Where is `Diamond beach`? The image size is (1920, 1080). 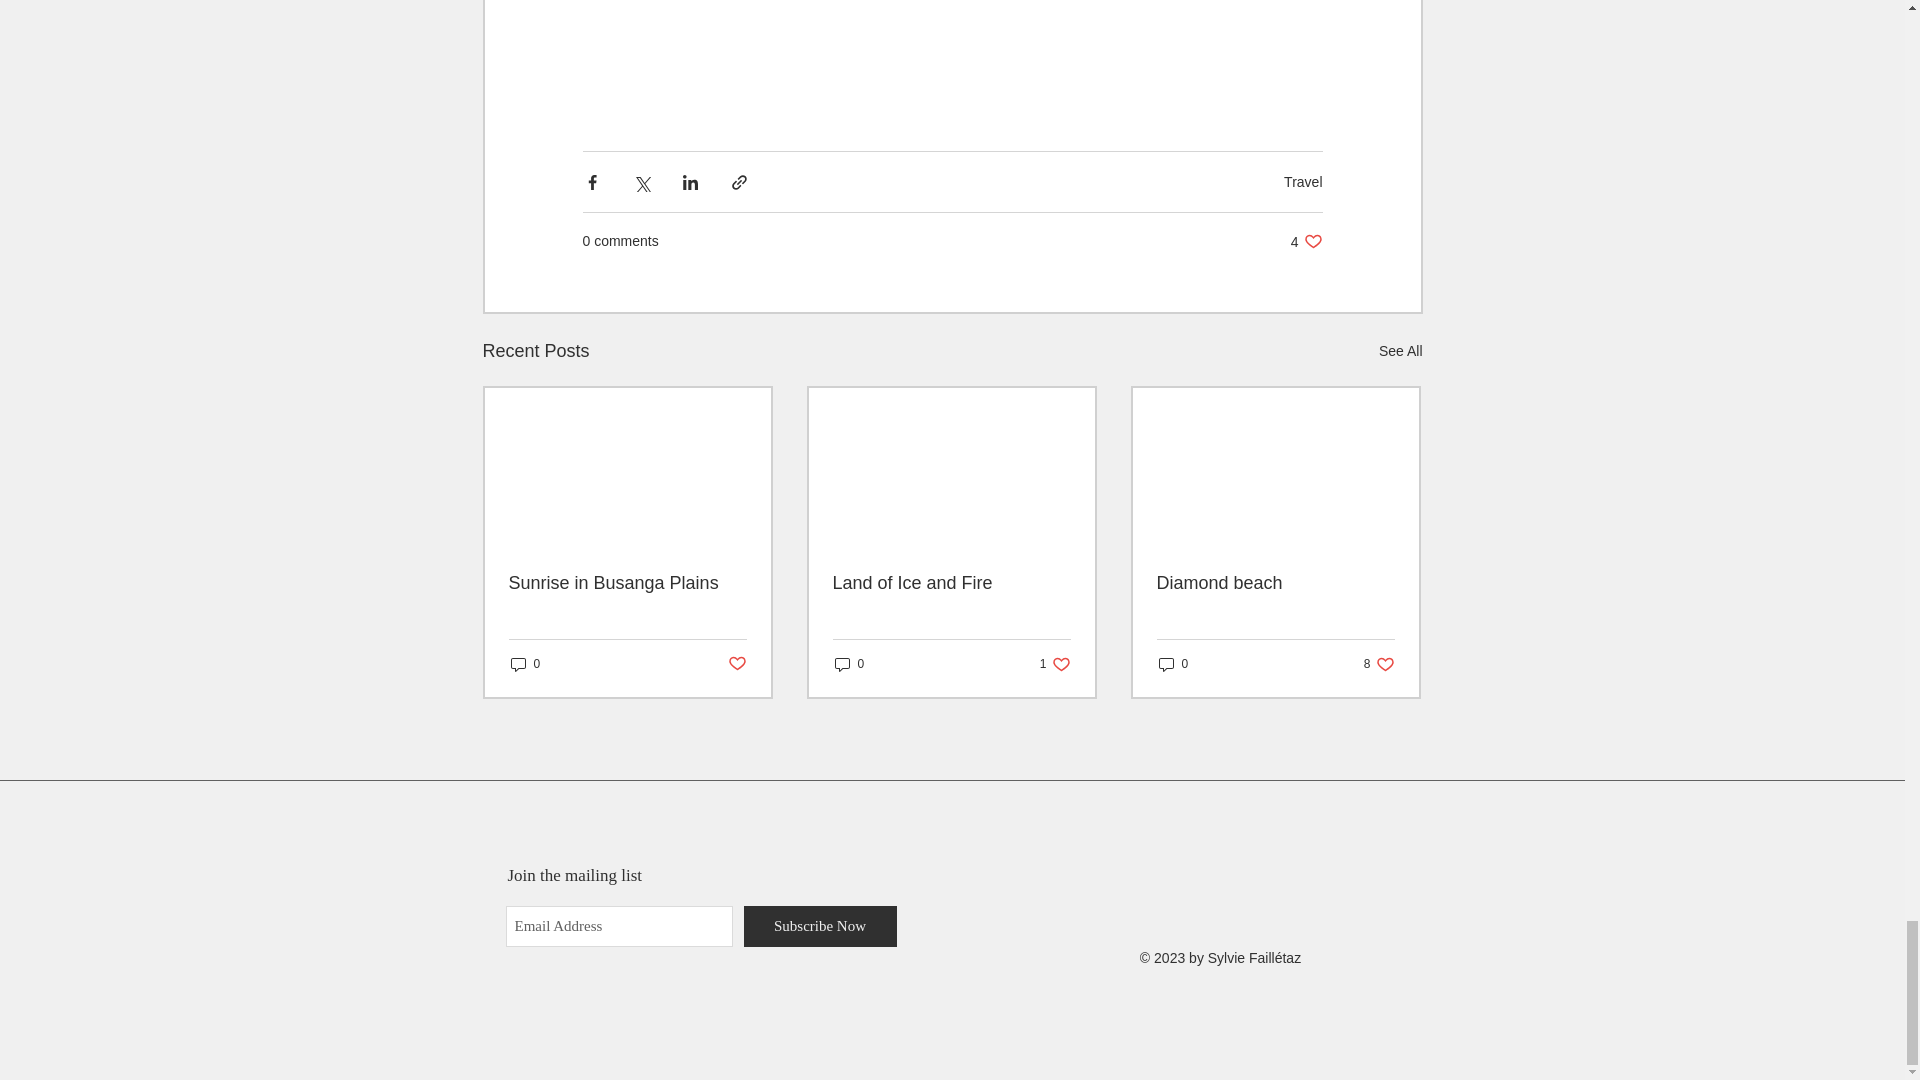 Diamond beach is located at coordinates (1400, 351).